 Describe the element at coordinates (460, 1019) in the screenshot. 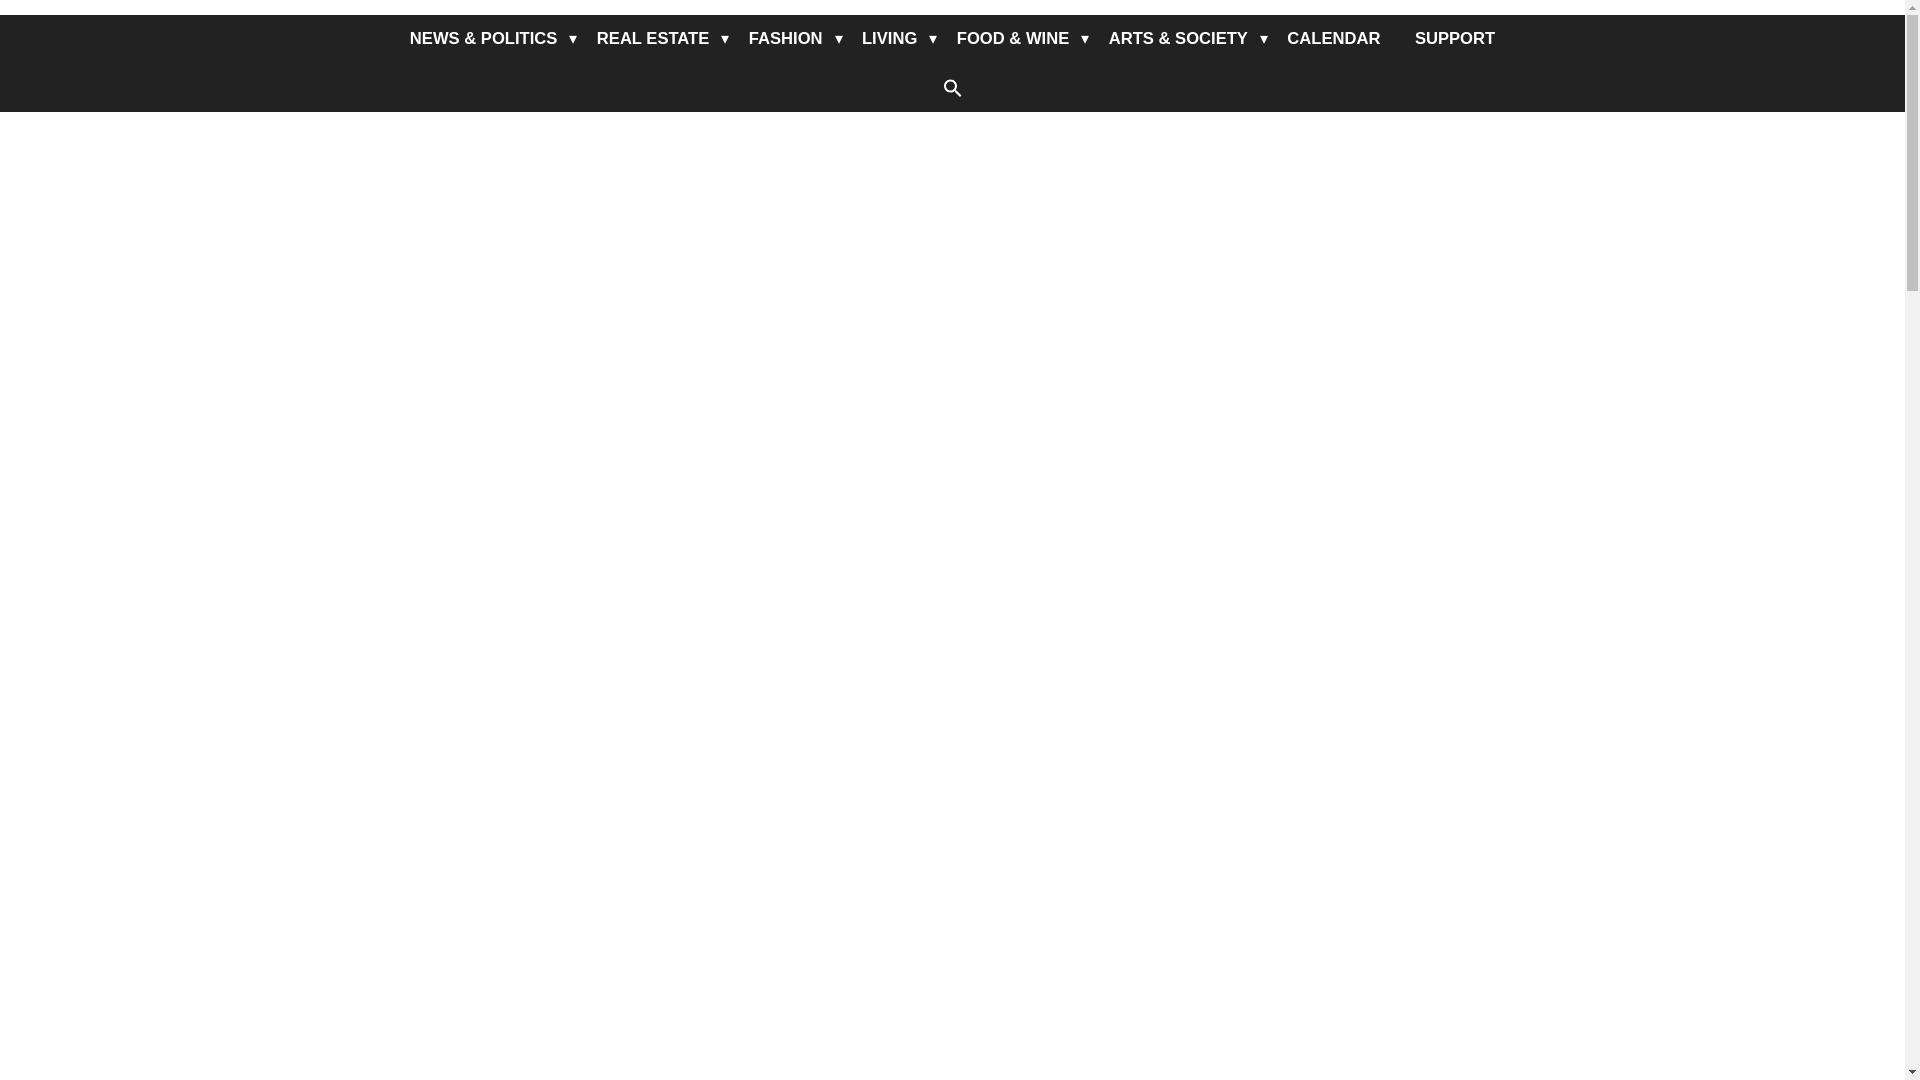

I see `Posts by Georgetowner` at that location.